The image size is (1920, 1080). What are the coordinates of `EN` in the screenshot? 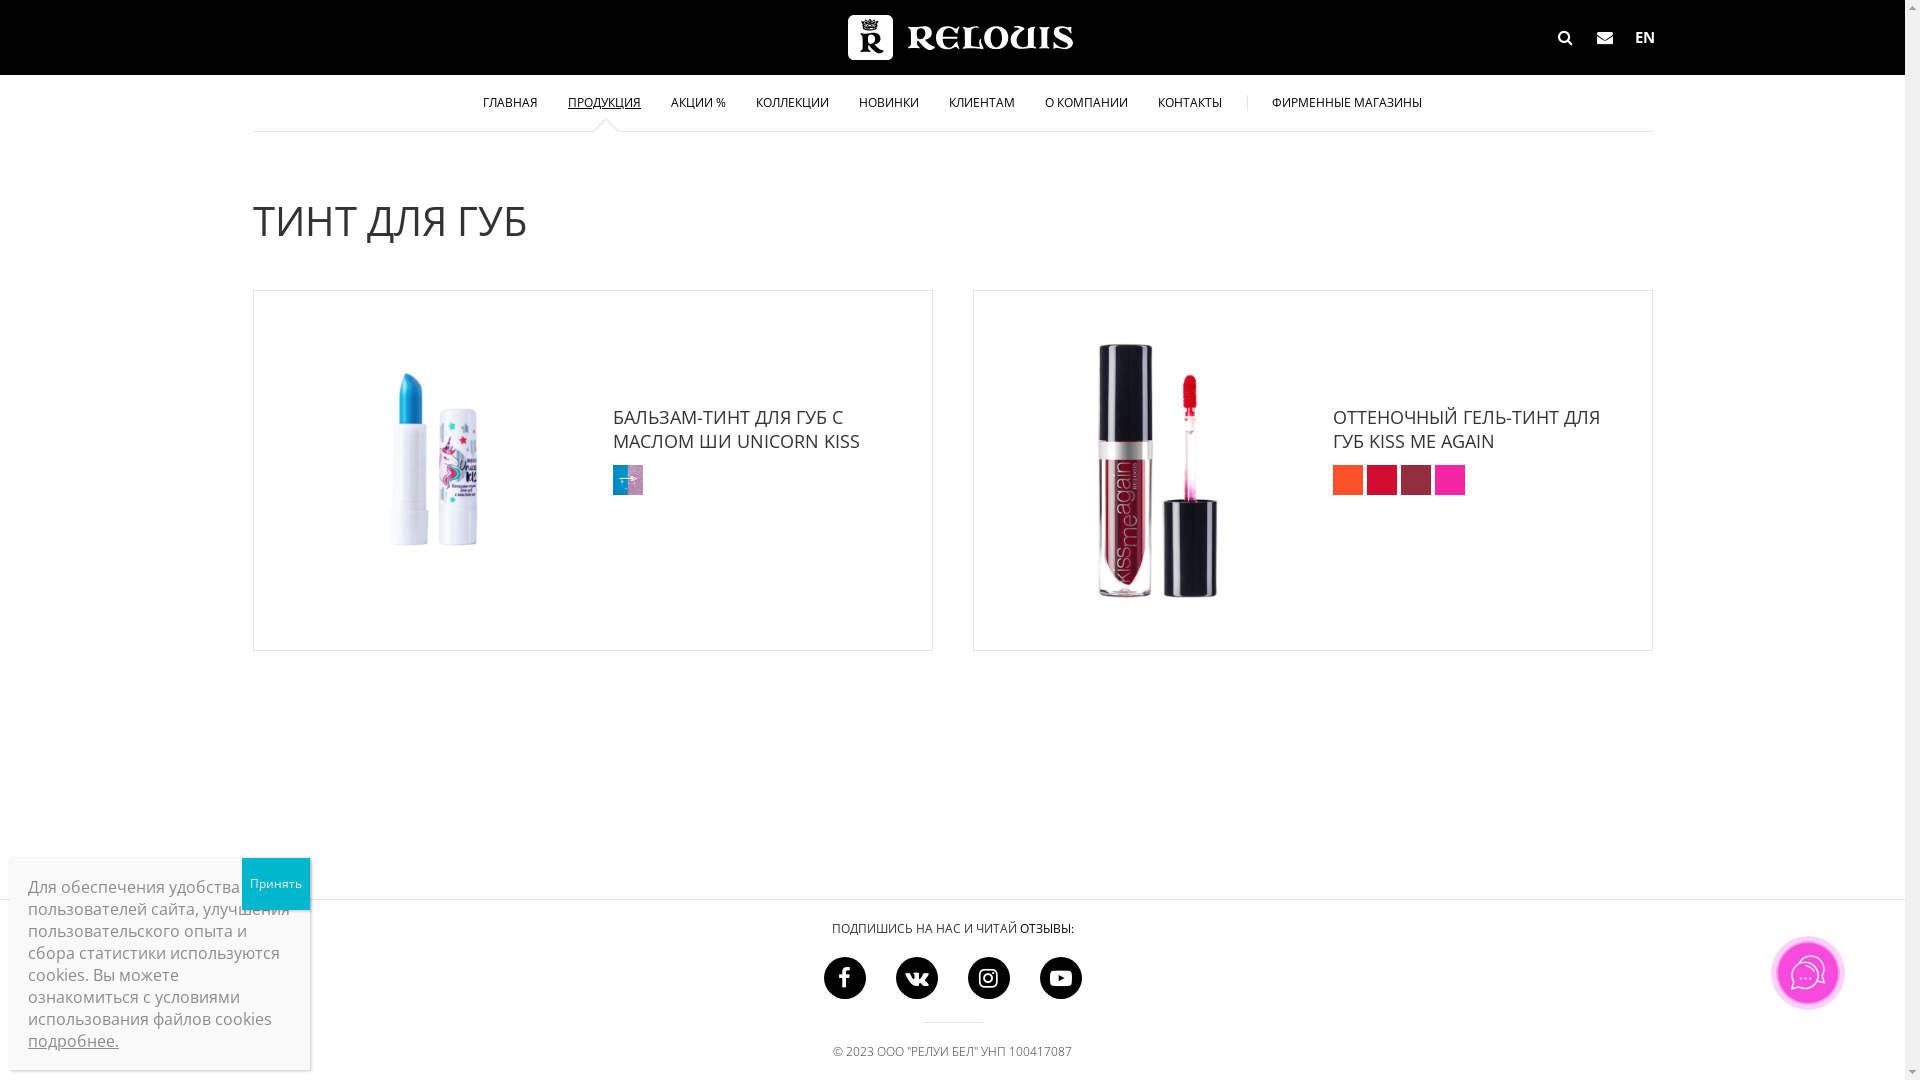 It's located at (1646, 38).